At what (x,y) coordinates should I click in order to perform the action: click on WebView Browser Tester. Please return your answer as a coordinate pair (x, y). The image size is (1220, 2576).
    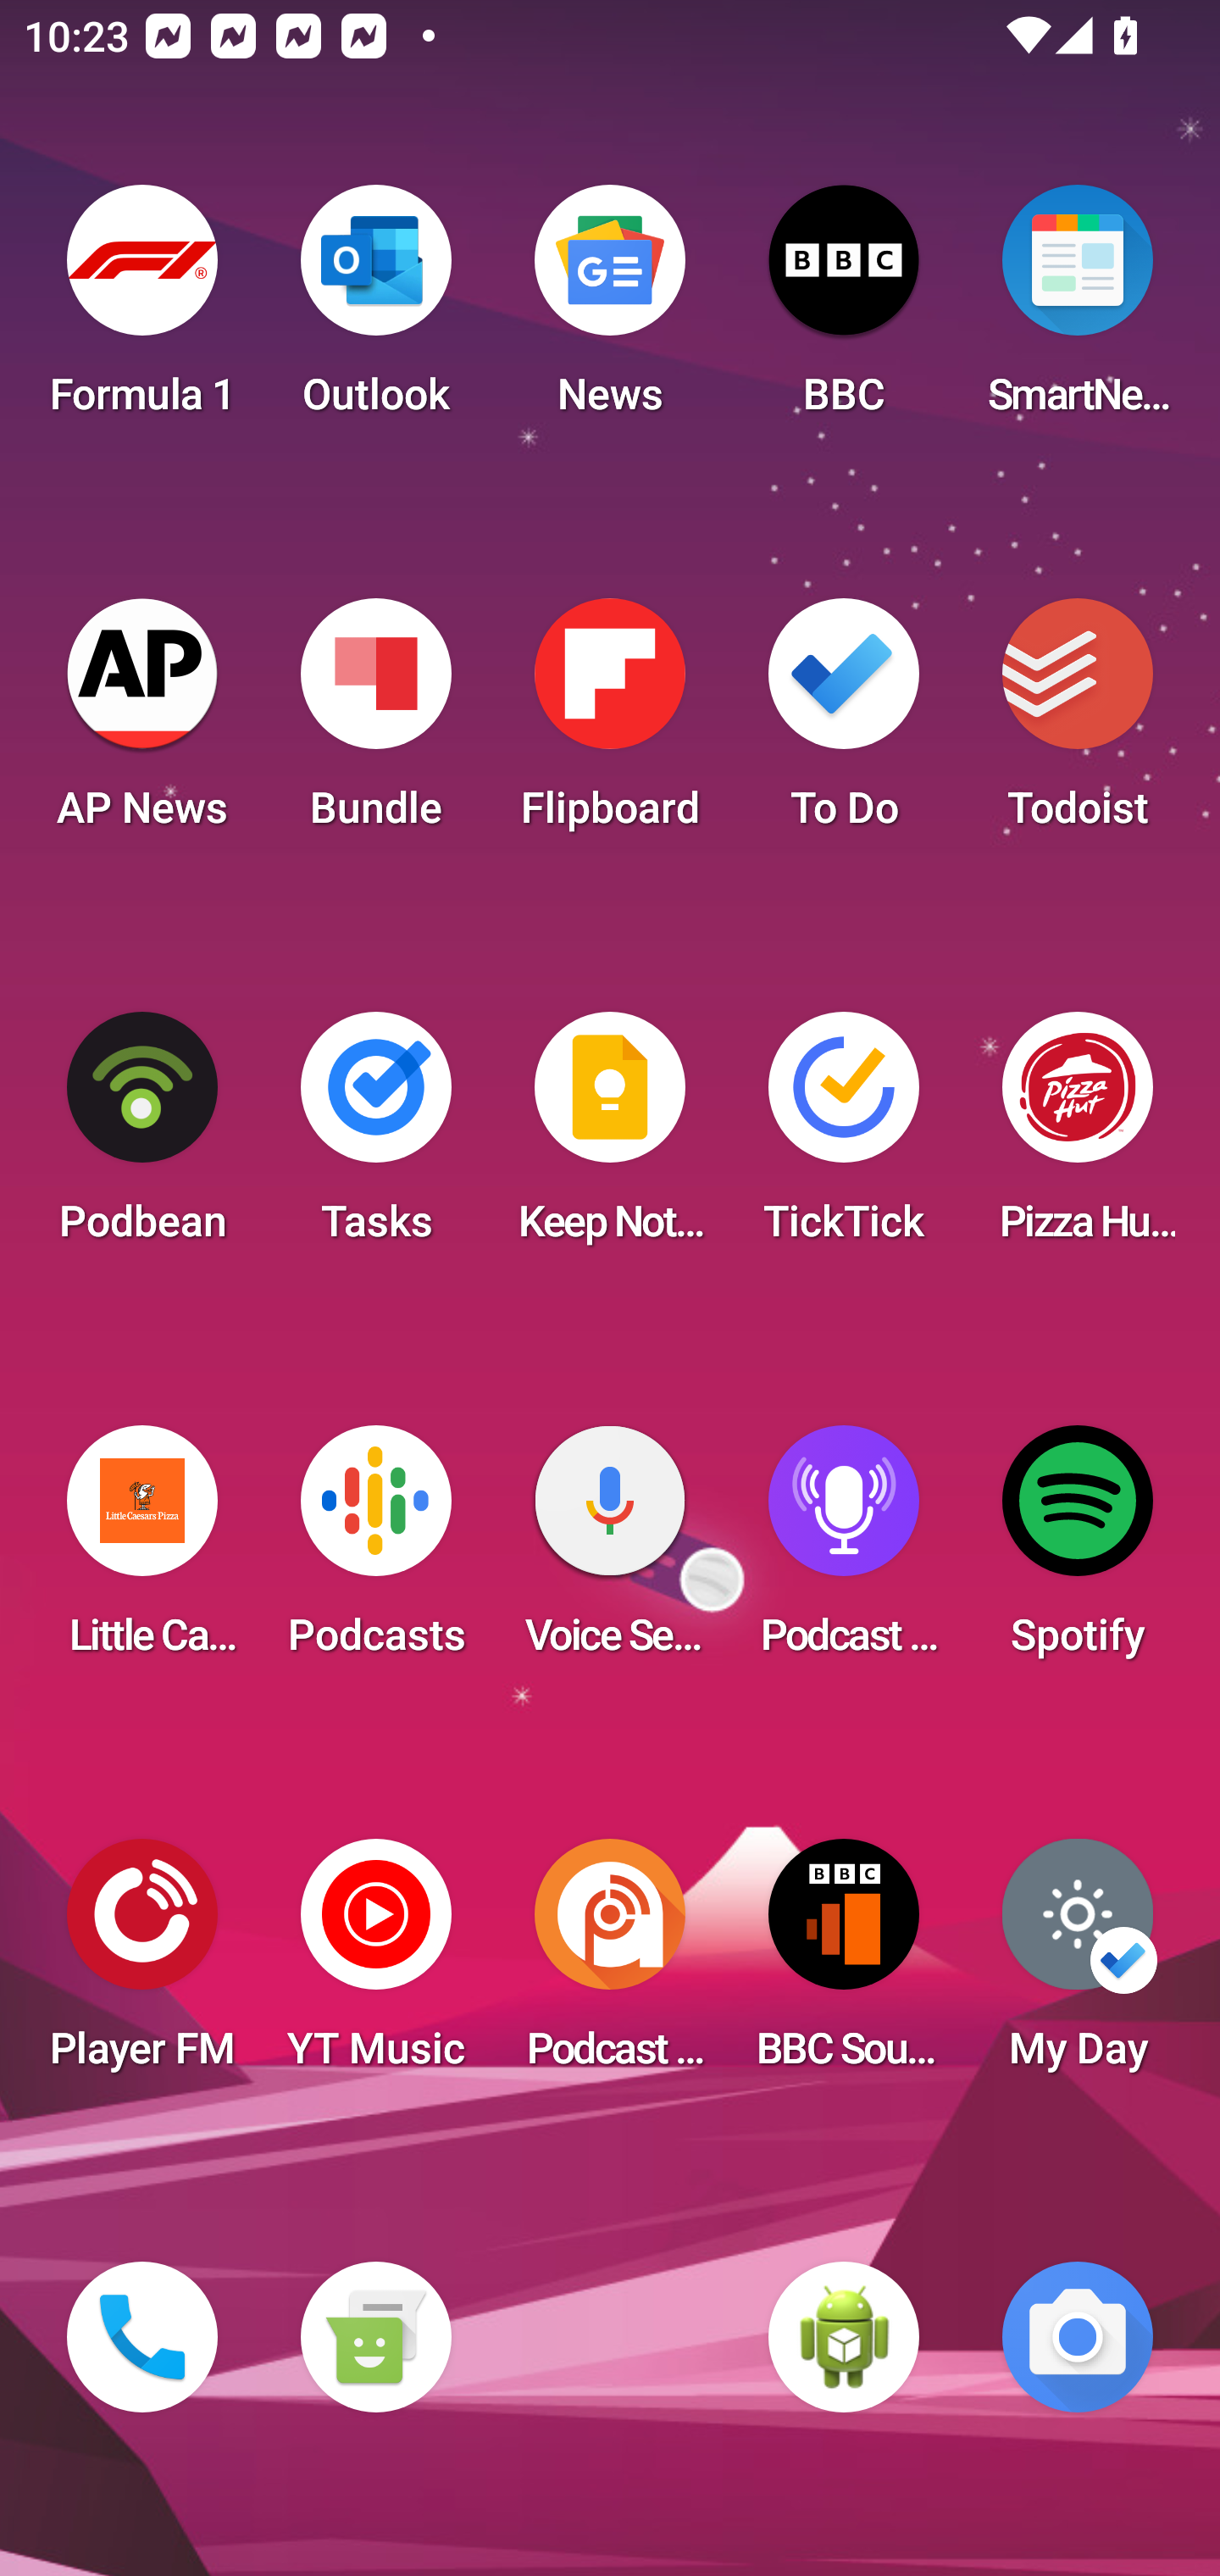
    Looking at the image, I should click on (844, 2337).